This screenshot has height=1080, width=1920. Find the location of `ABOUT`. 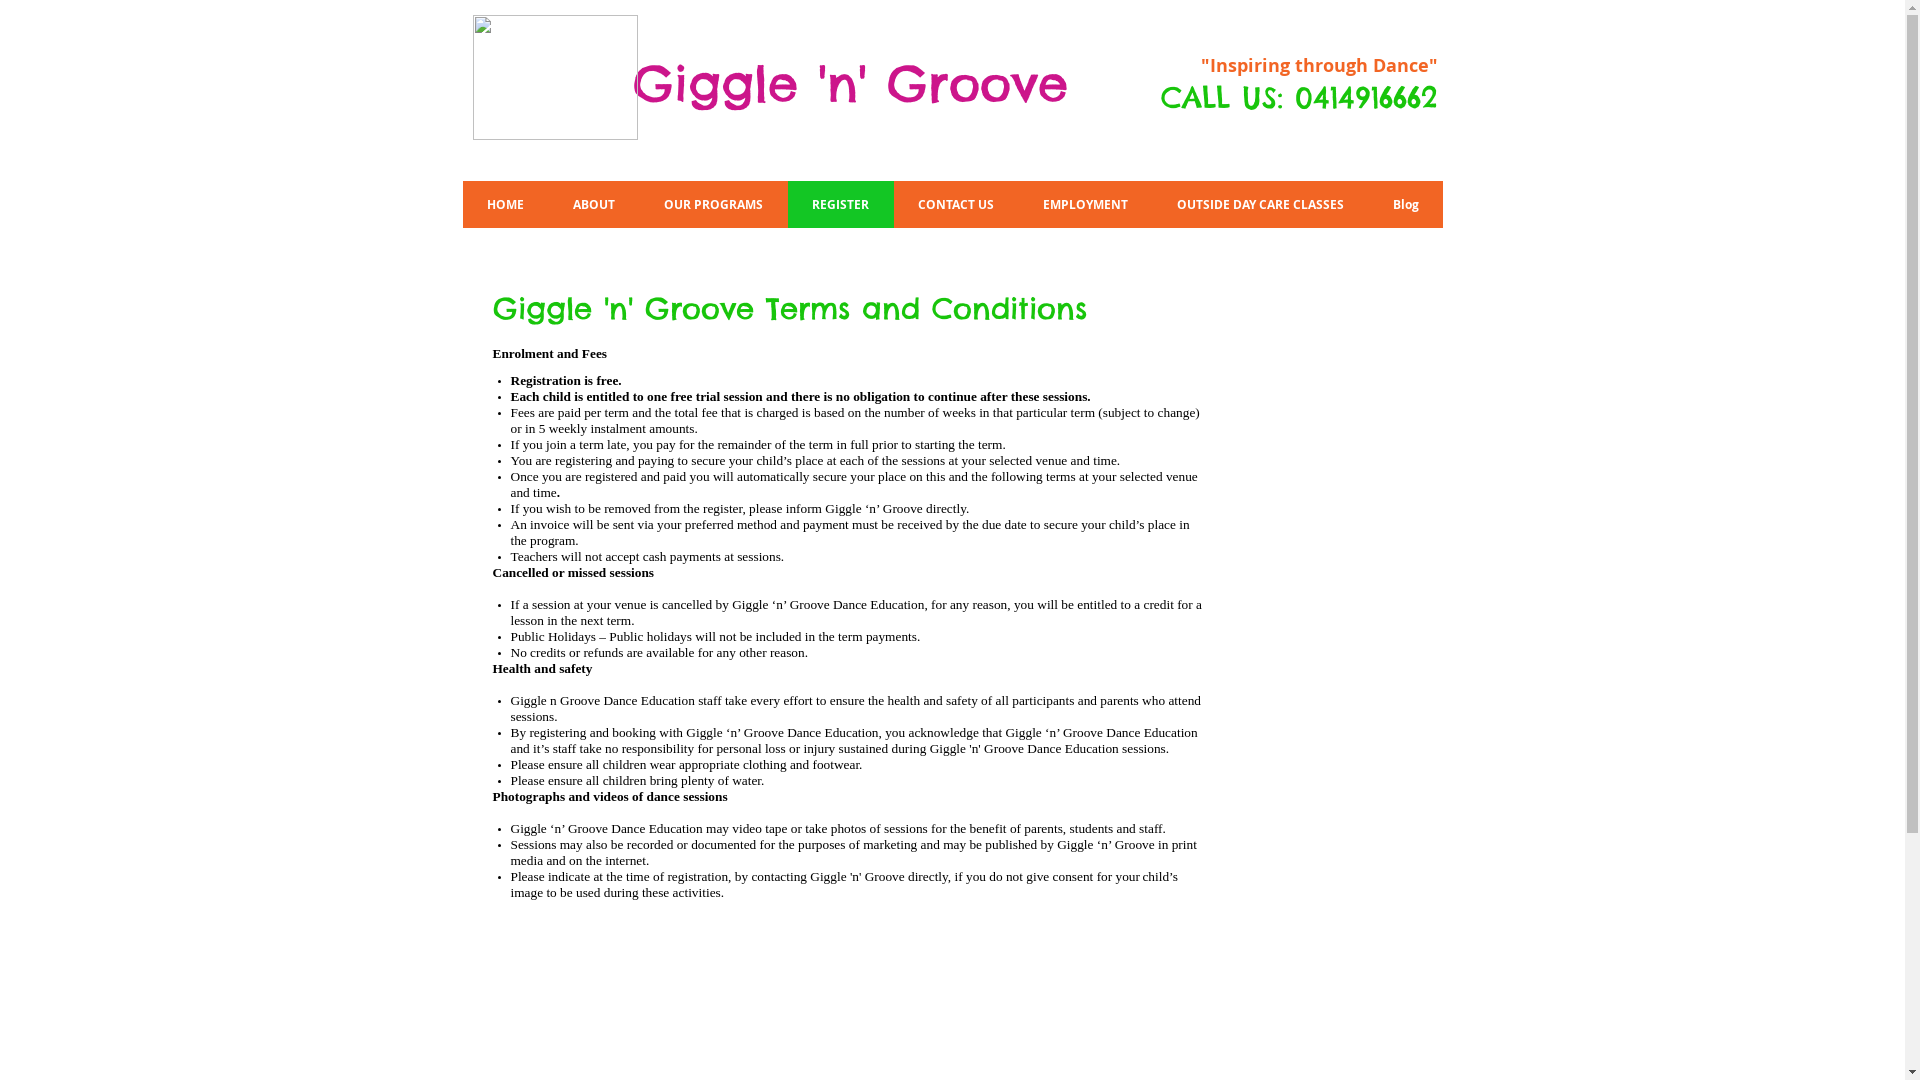

ABOUT is located at coordinates (594, 204).